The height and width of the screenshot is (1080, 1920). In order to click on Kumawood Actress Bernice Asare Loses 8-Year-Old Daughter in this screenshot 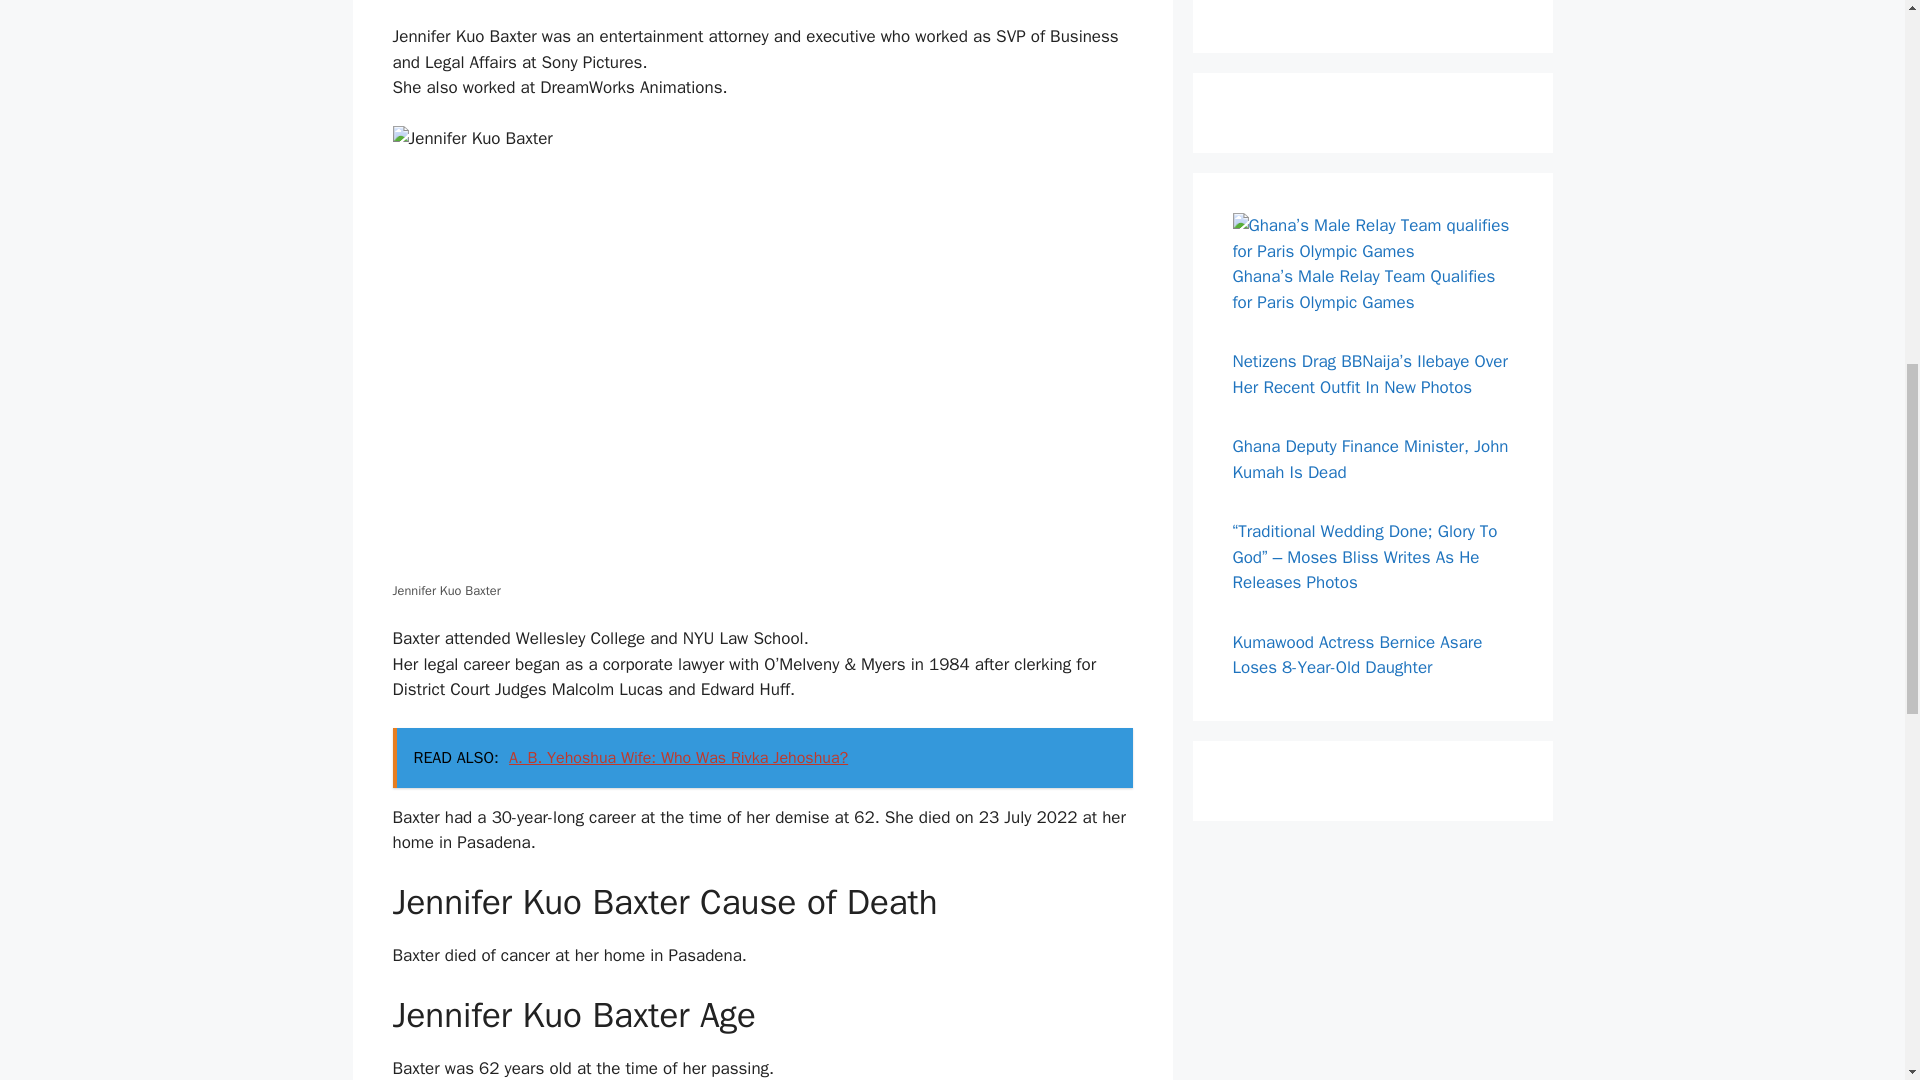, I will do `click(1357, 655)`.